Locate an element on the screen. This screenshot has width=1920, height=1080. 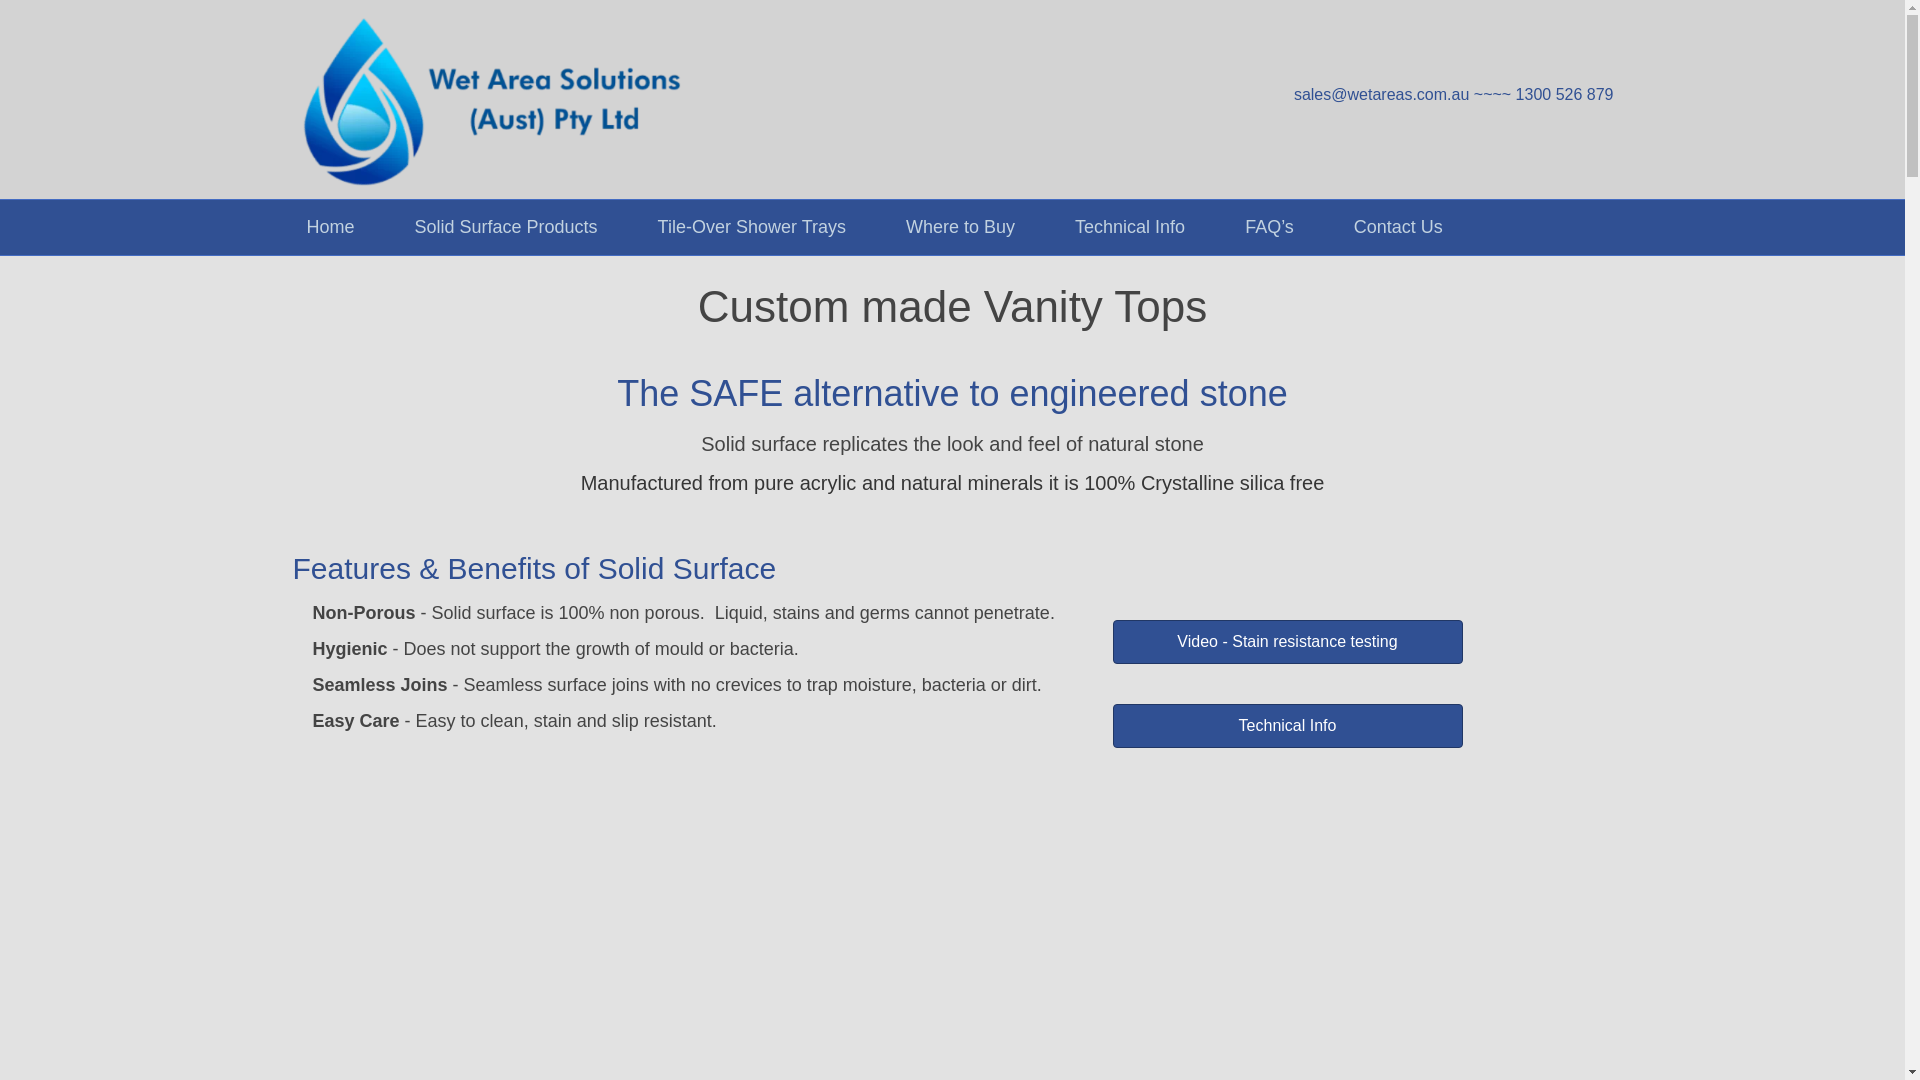
Technical Info is located at coordinates (1286, 726).